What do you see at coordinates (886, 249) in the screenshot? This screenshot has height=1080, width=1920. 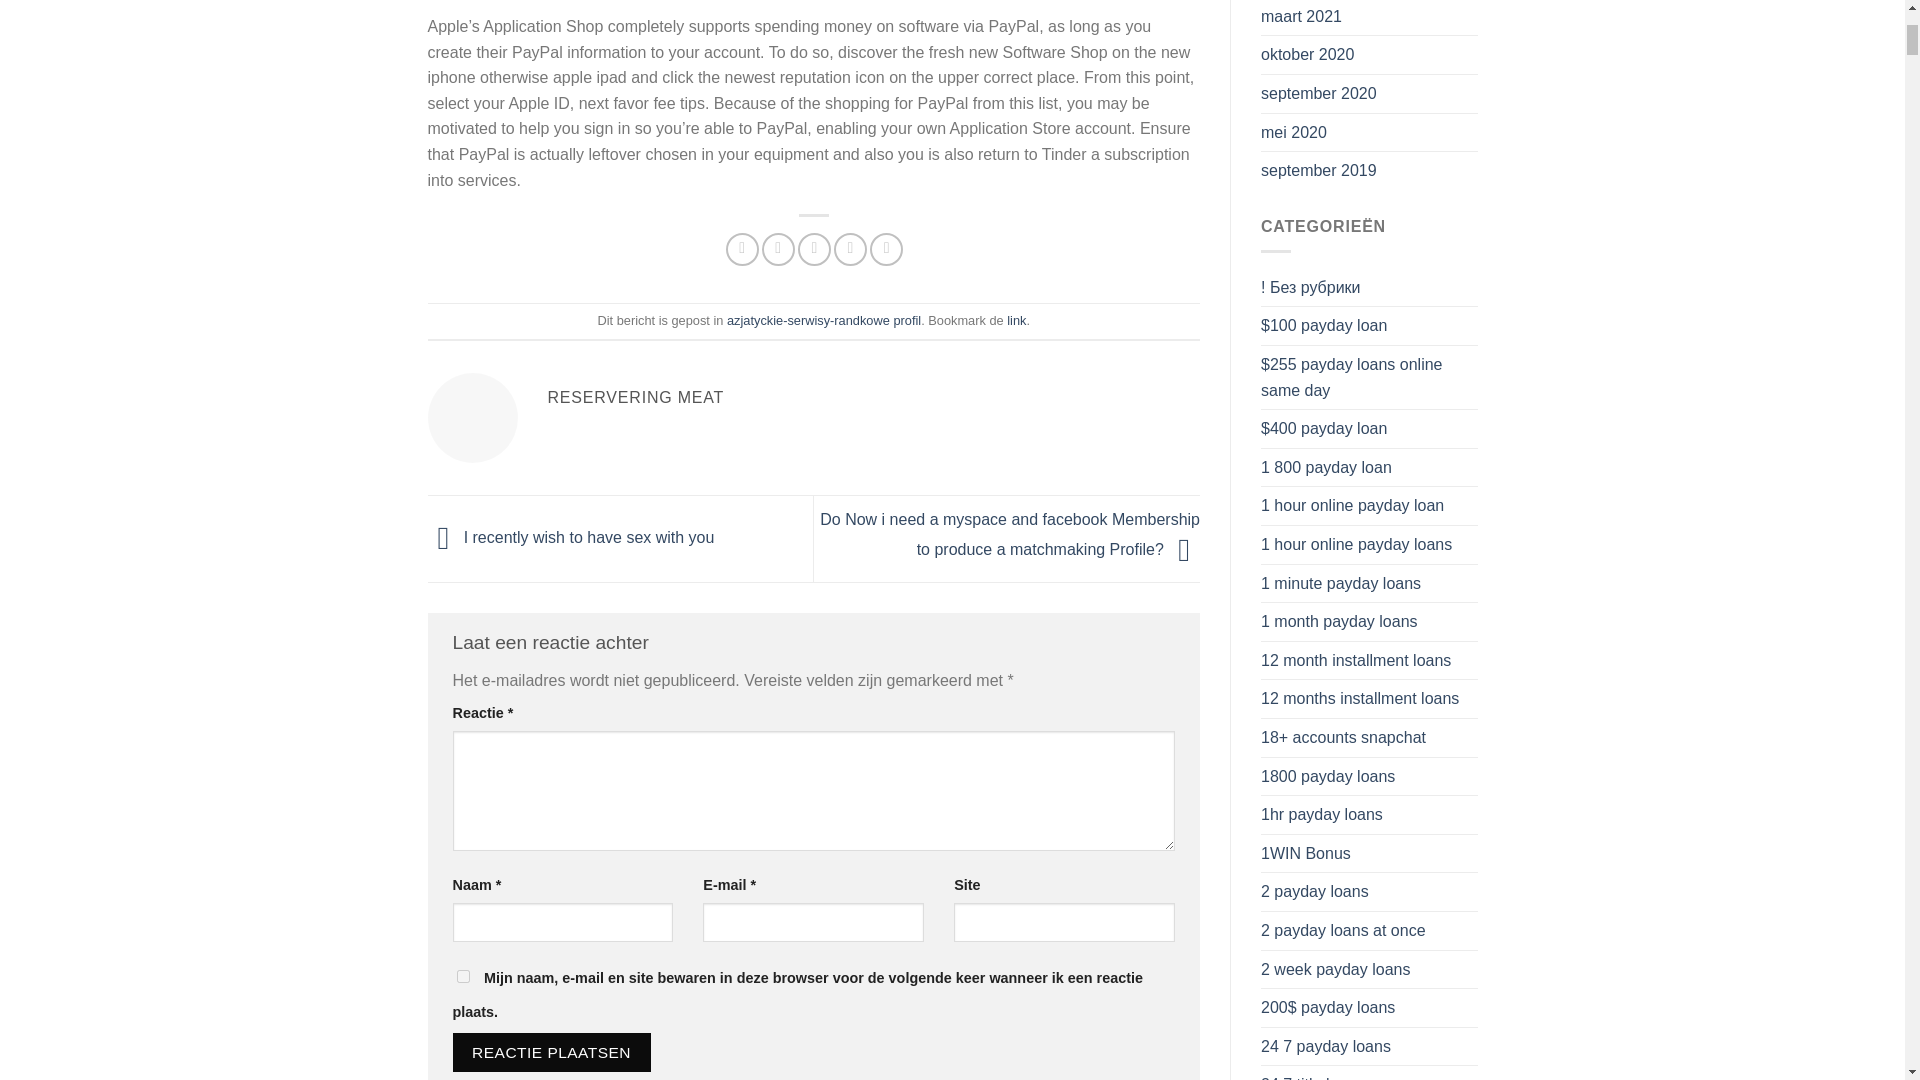 I see `Share on LinkedIn` at bounding box center [886, 249].